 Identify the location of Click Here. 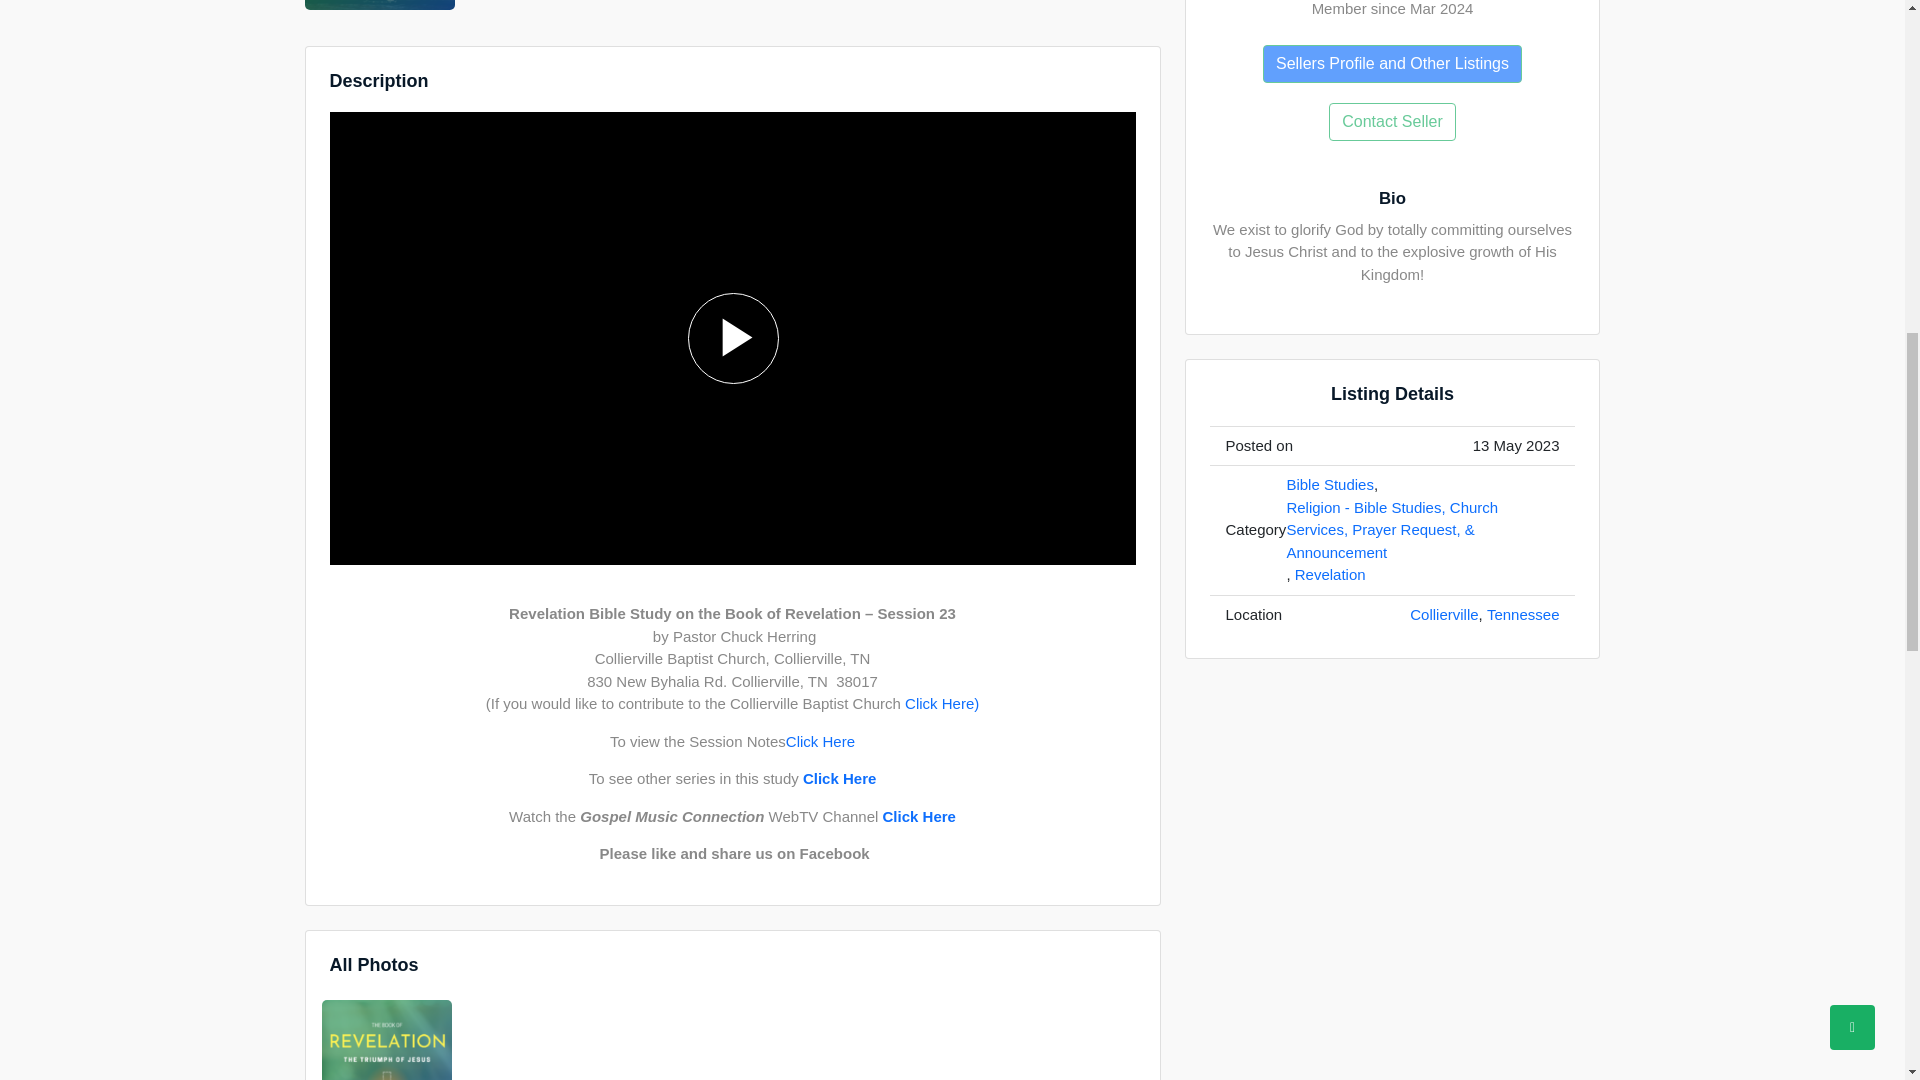
(820, 742).